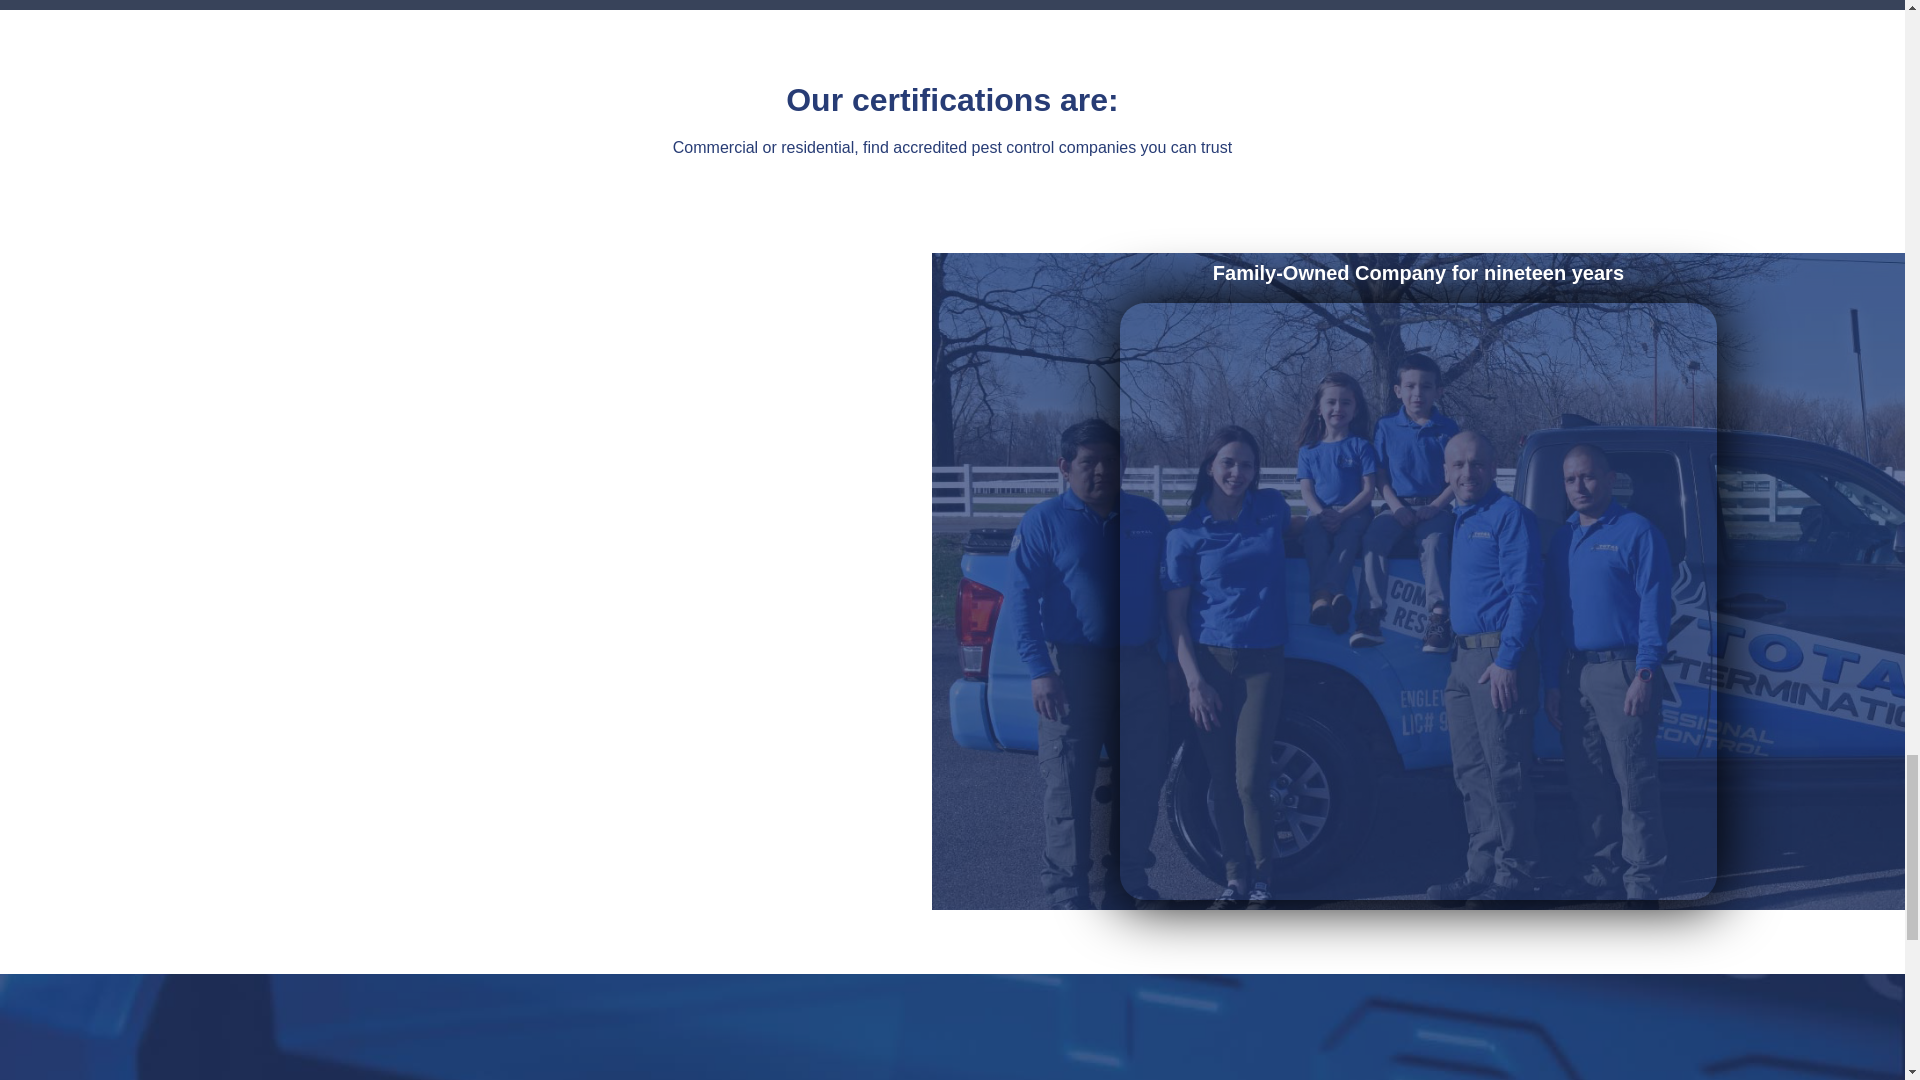  What do you see at coordinates (1218, 1048) in the screenshot?
I see `144 W Ivy Ln, Englewood, NJ 07631, Estados Unidos` at bounding box center [1218, 1048].